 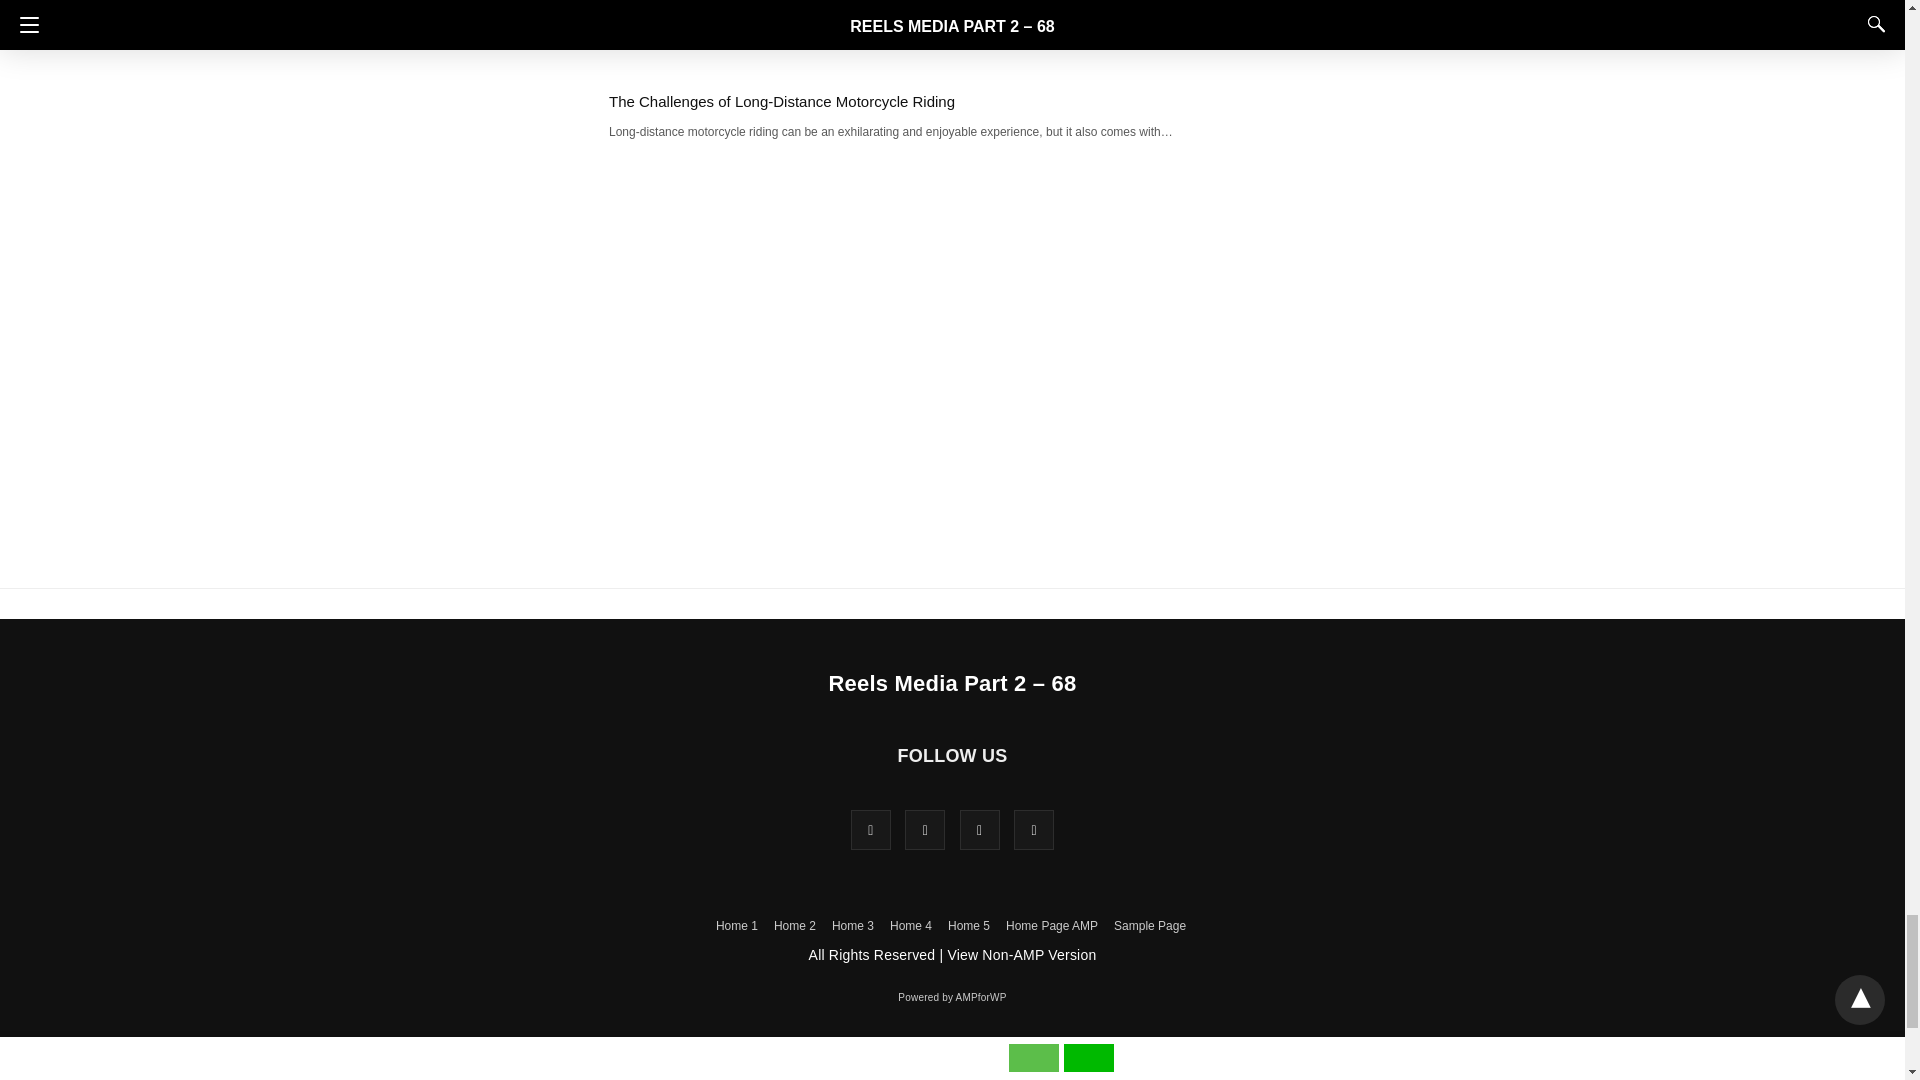 What do you see at coordinates (781, 101) in the screenshot?
I see `The Challenges of Long-Distance Motorcycle Riding` at bounding box center [781, 101].